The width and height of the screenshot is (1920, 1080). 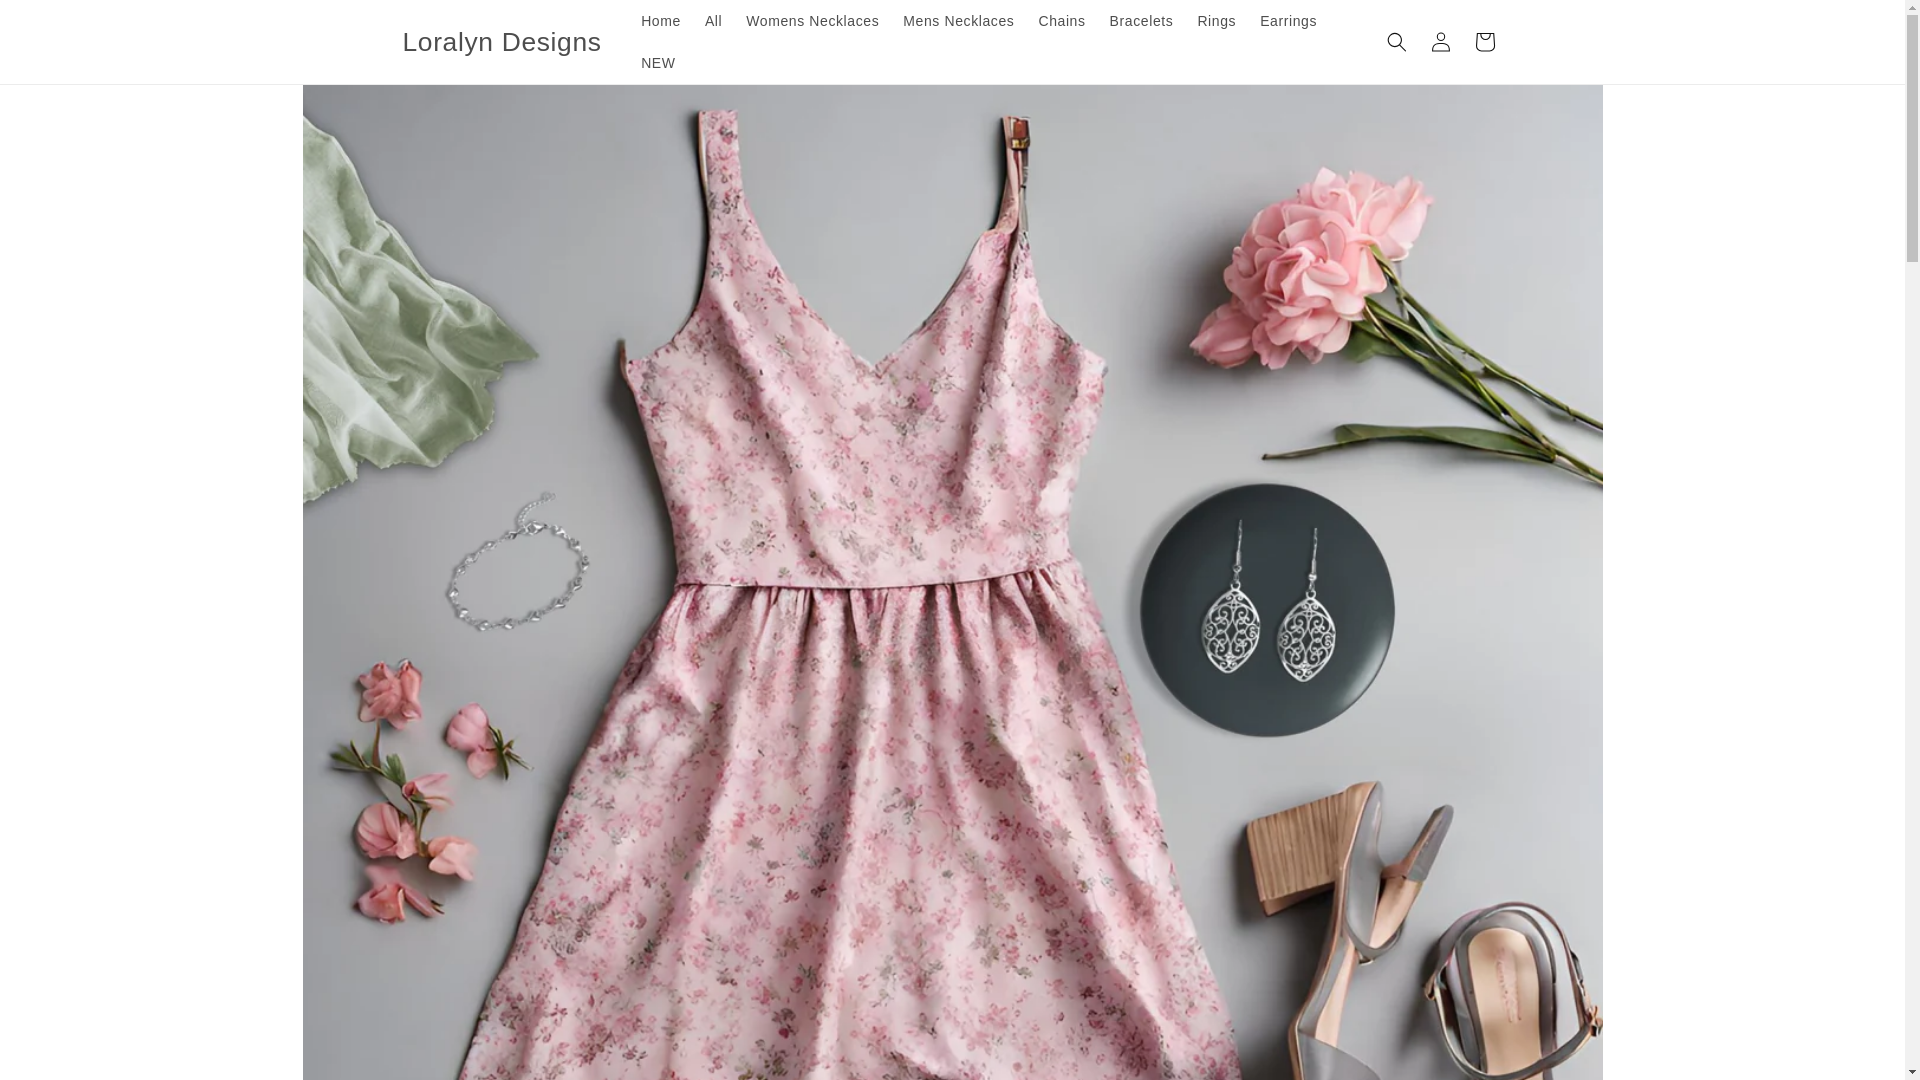 What do you see at coordinates (658, 63) in the screenshot?
I see `NEW` at bounding box center [658, 63].